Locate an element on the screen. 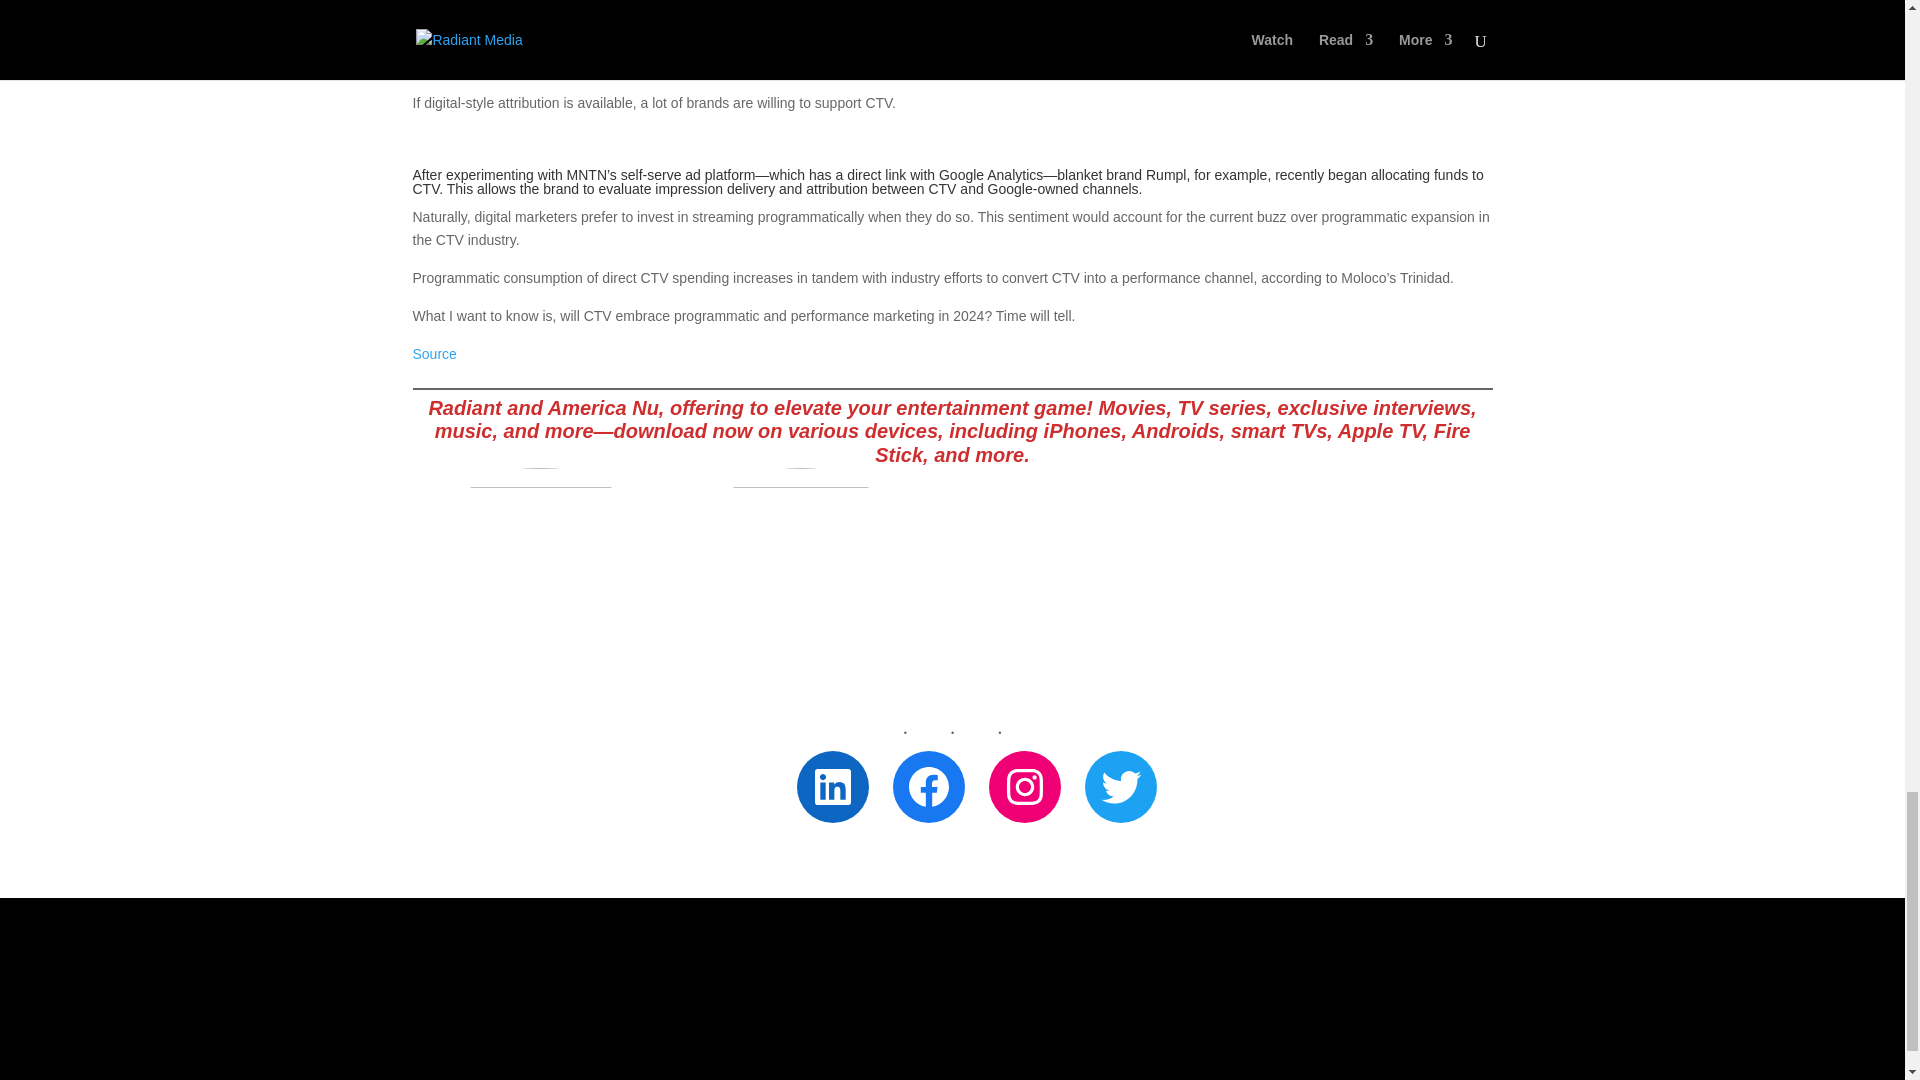  Twitter is located at coordinates (1120, 786).